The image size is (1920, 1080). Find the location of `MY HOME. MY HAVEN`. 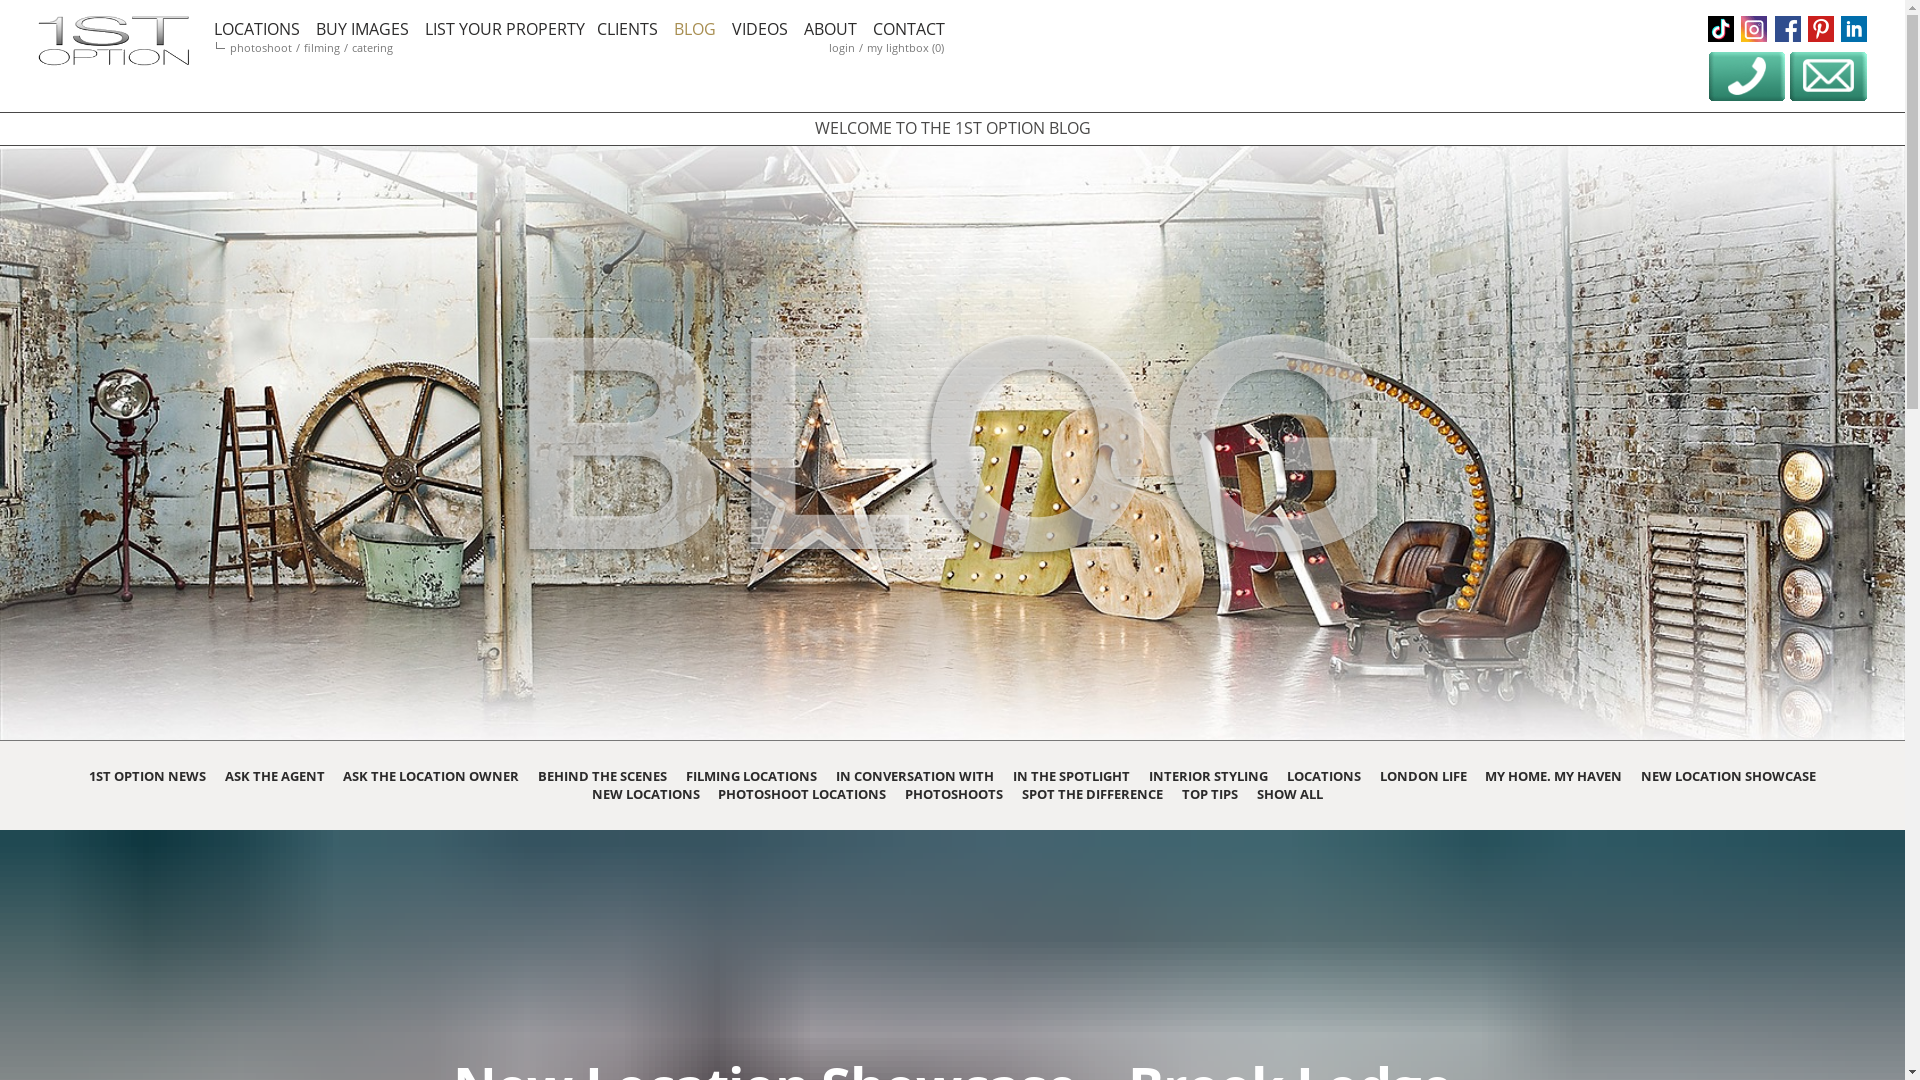

MY HOME. MY HAVEN is located at coordinates (1554, 776).